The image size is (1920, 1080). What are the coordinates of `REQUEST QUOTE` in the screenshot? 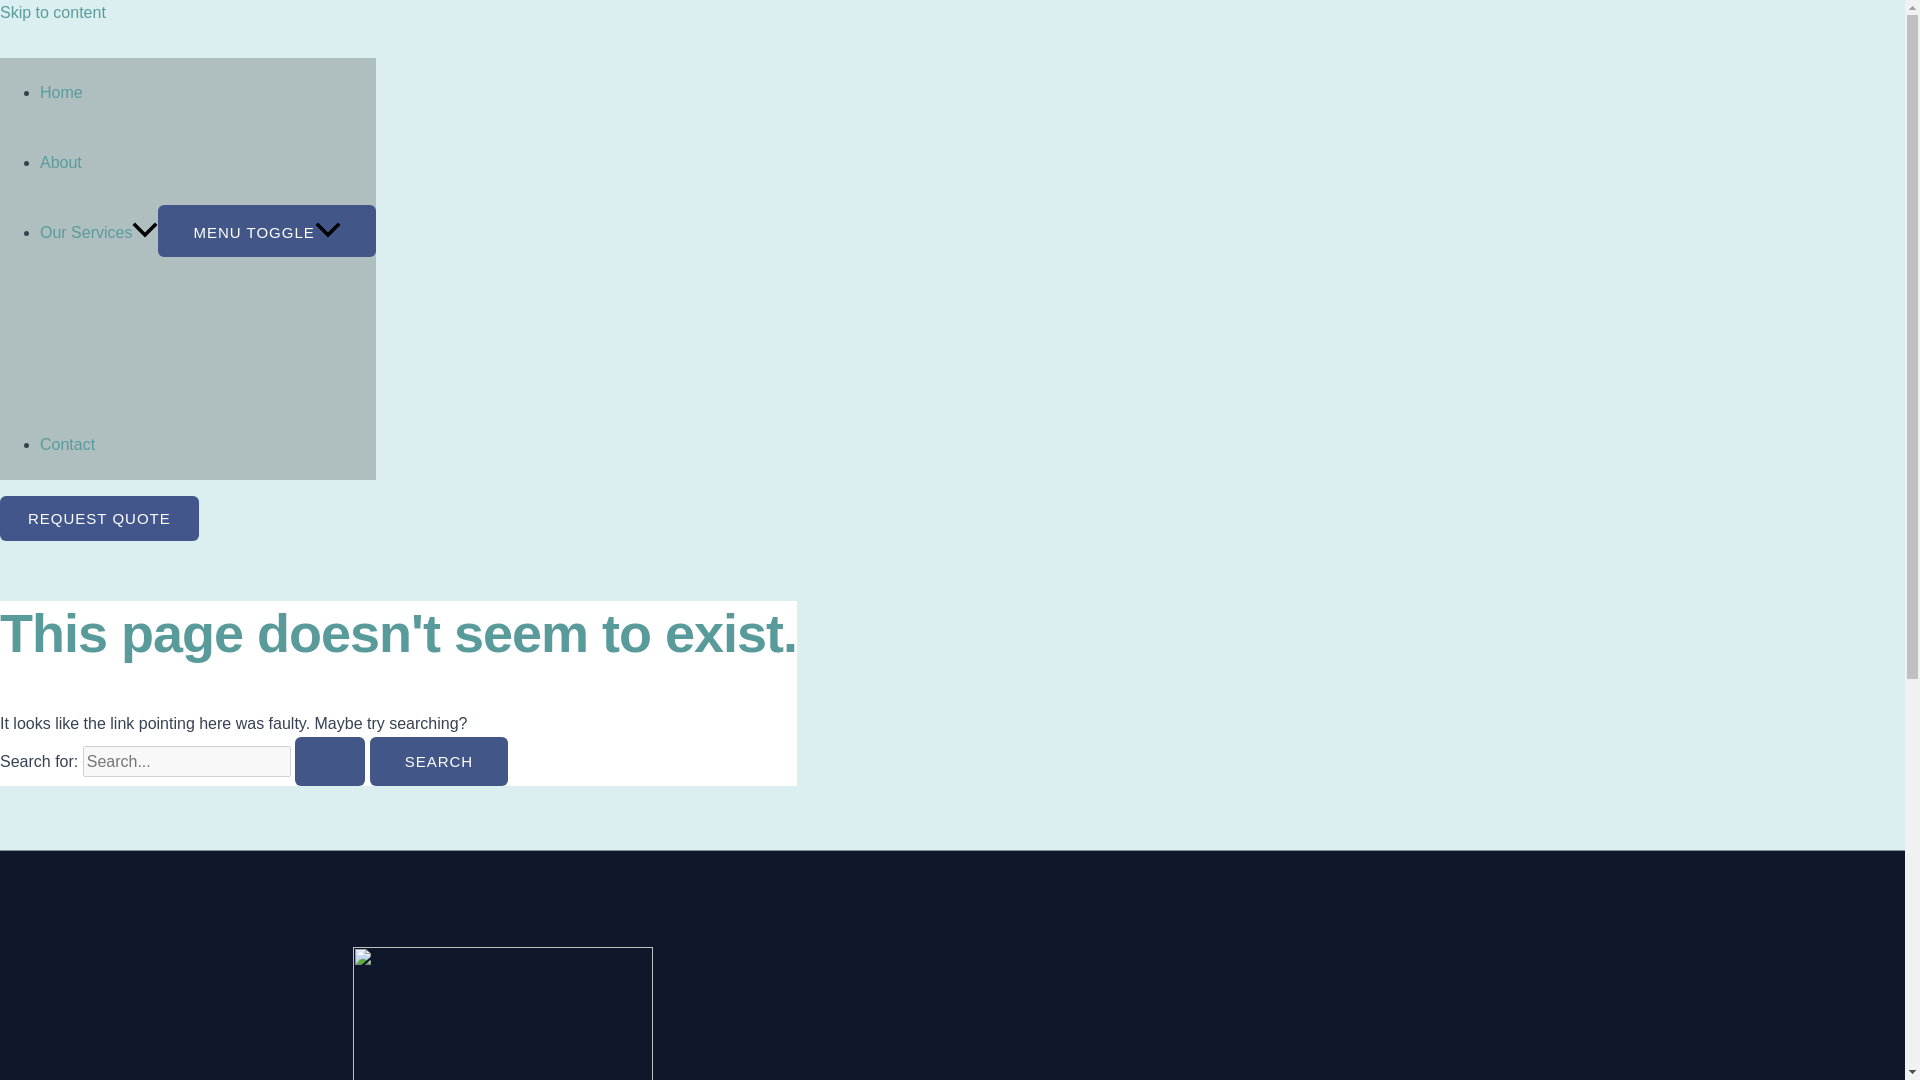 It's located at (100, 518).